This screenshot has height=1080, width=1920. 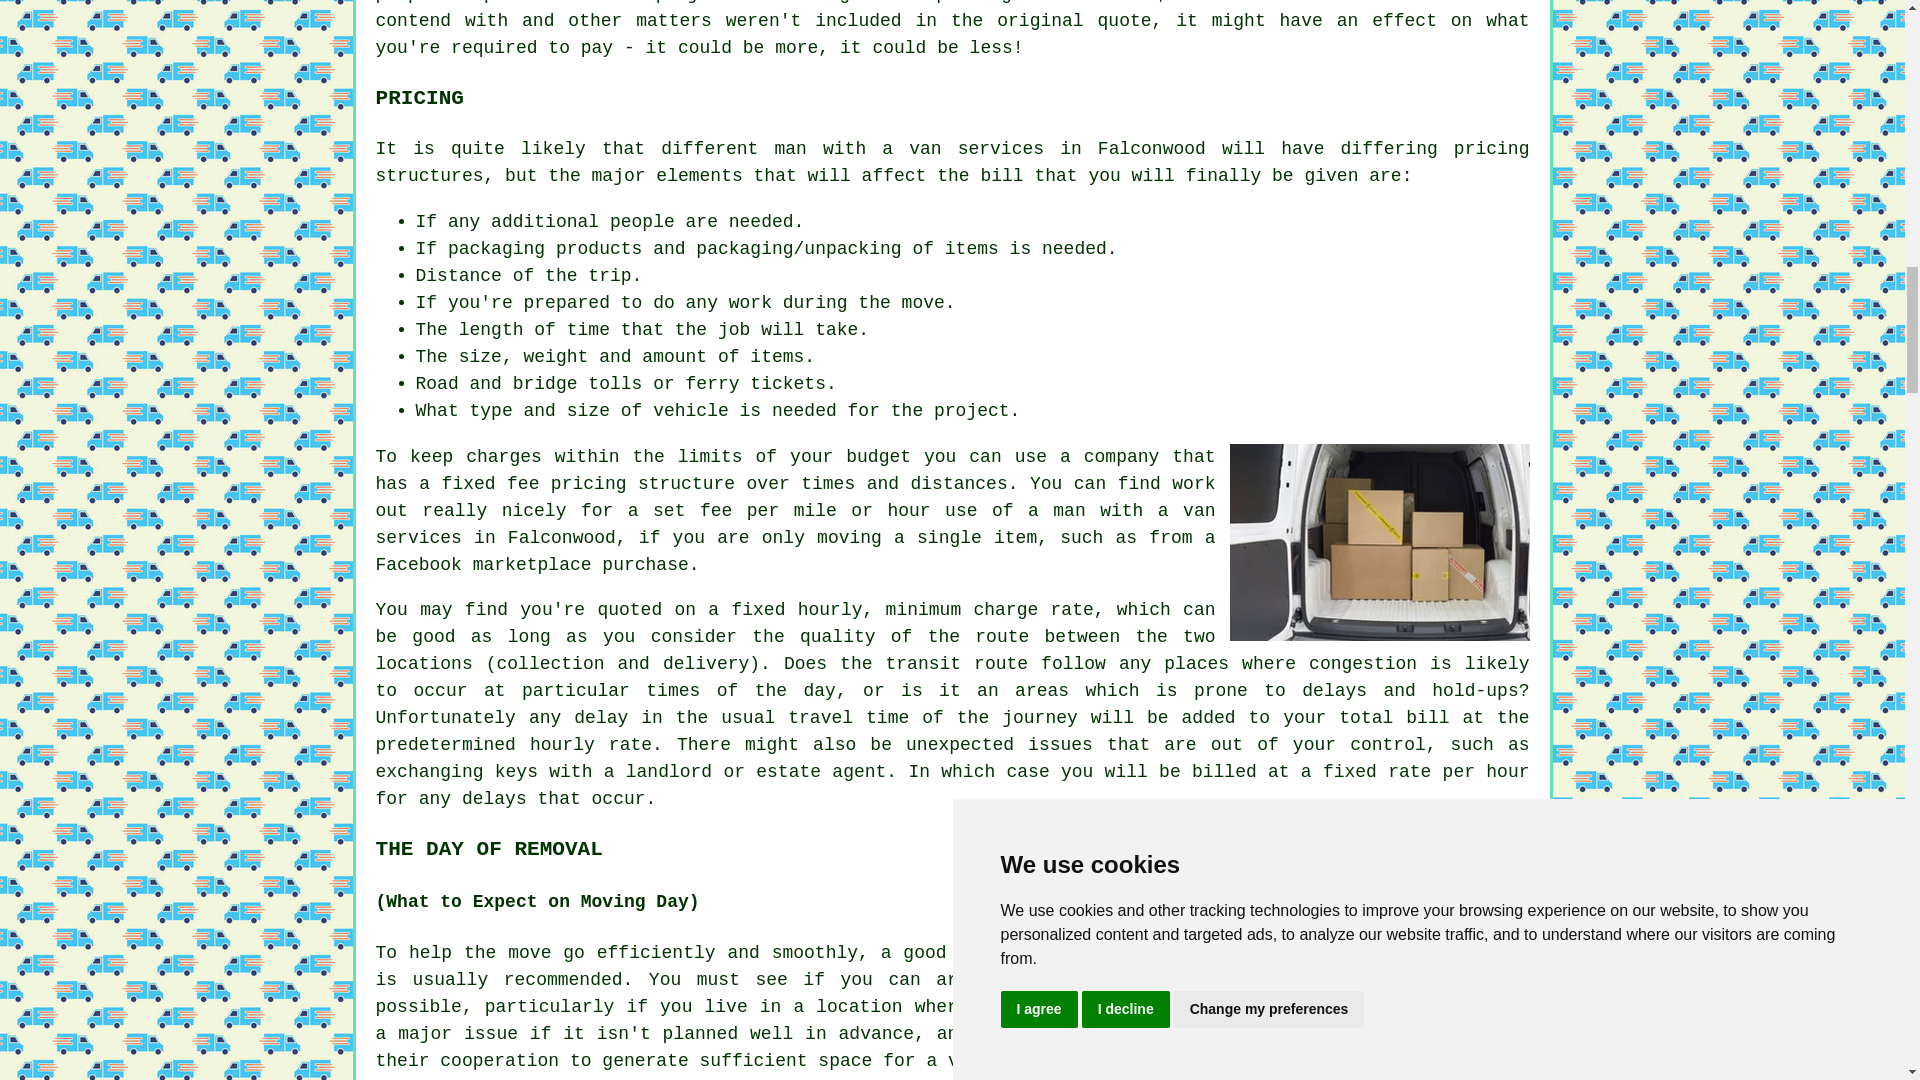 I want to click on man with a van services, so click(x=908, y=148).